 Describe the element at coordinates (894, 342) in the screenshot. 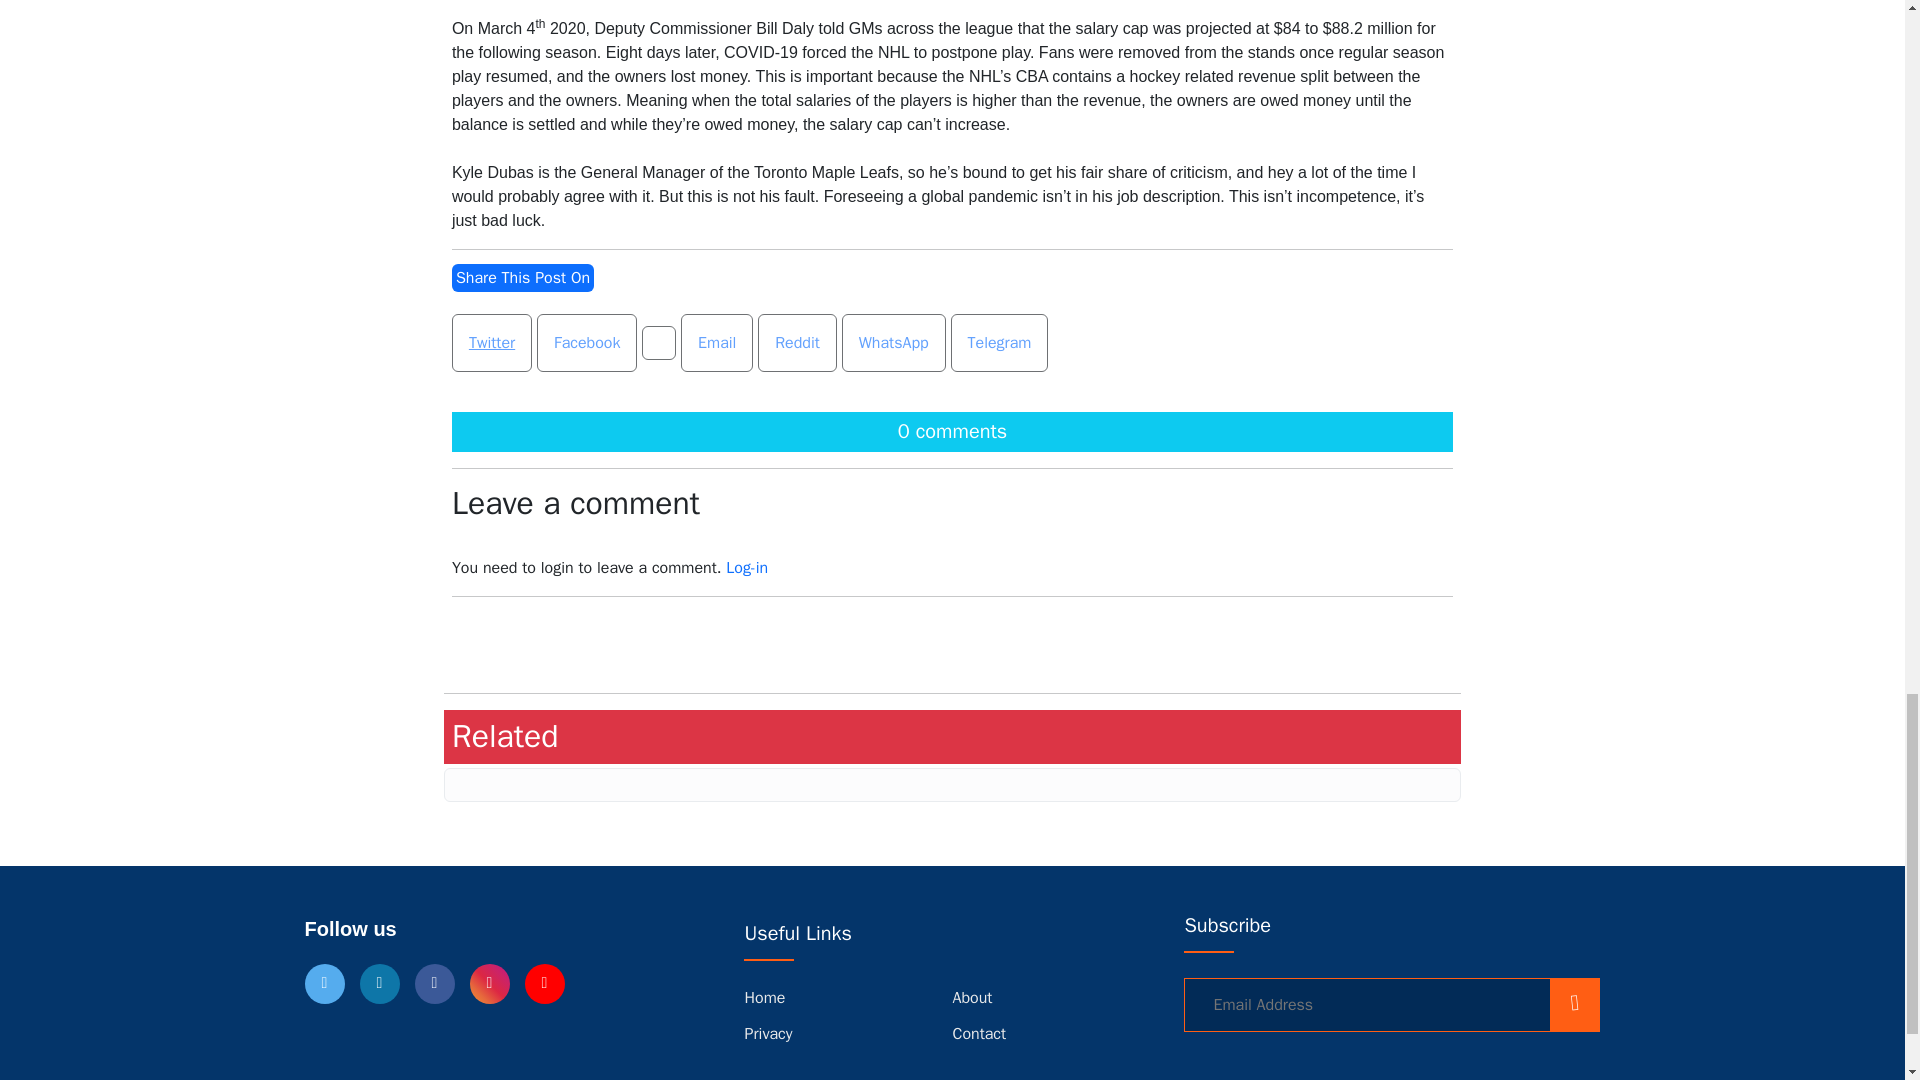

I see `WhatsApp` at that location.